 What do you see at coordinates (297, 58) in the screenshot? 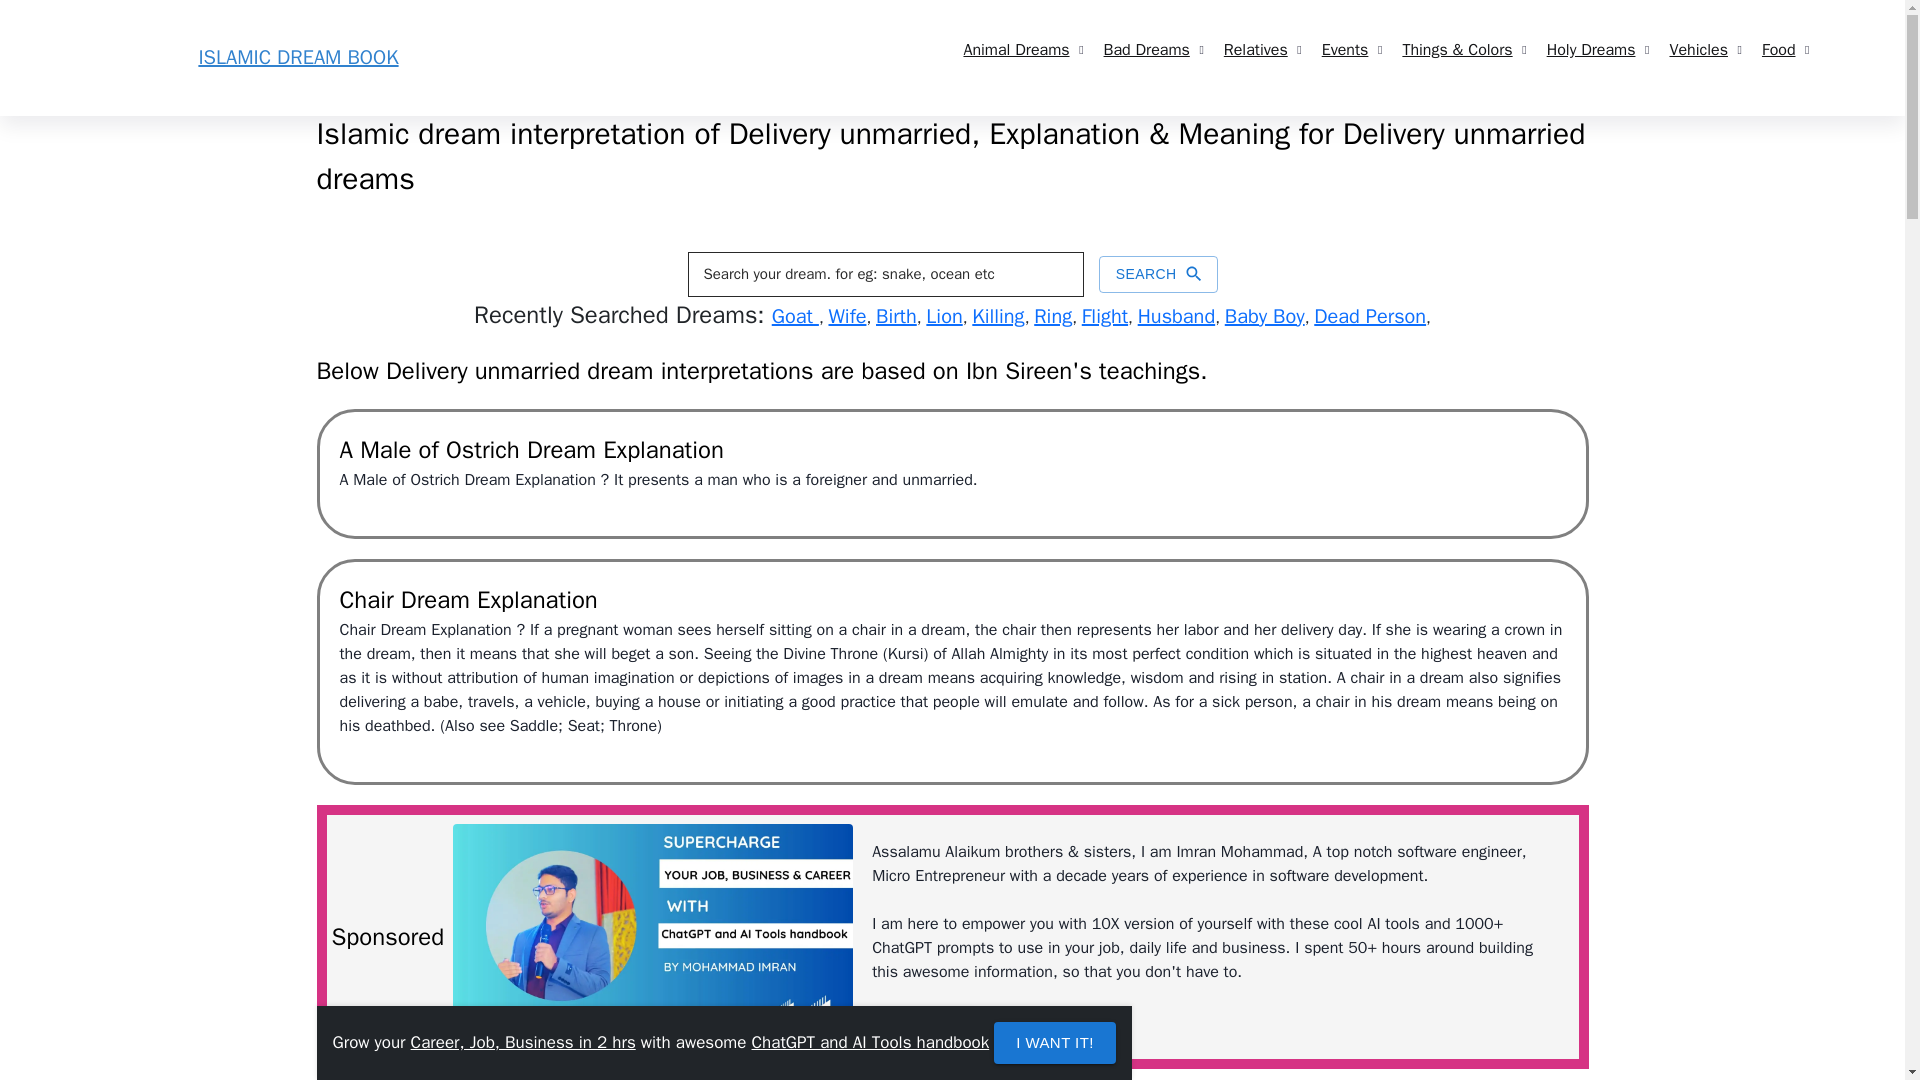
I see `ISLAMIC DREAM BOOK` at bounding box center [297, 58].